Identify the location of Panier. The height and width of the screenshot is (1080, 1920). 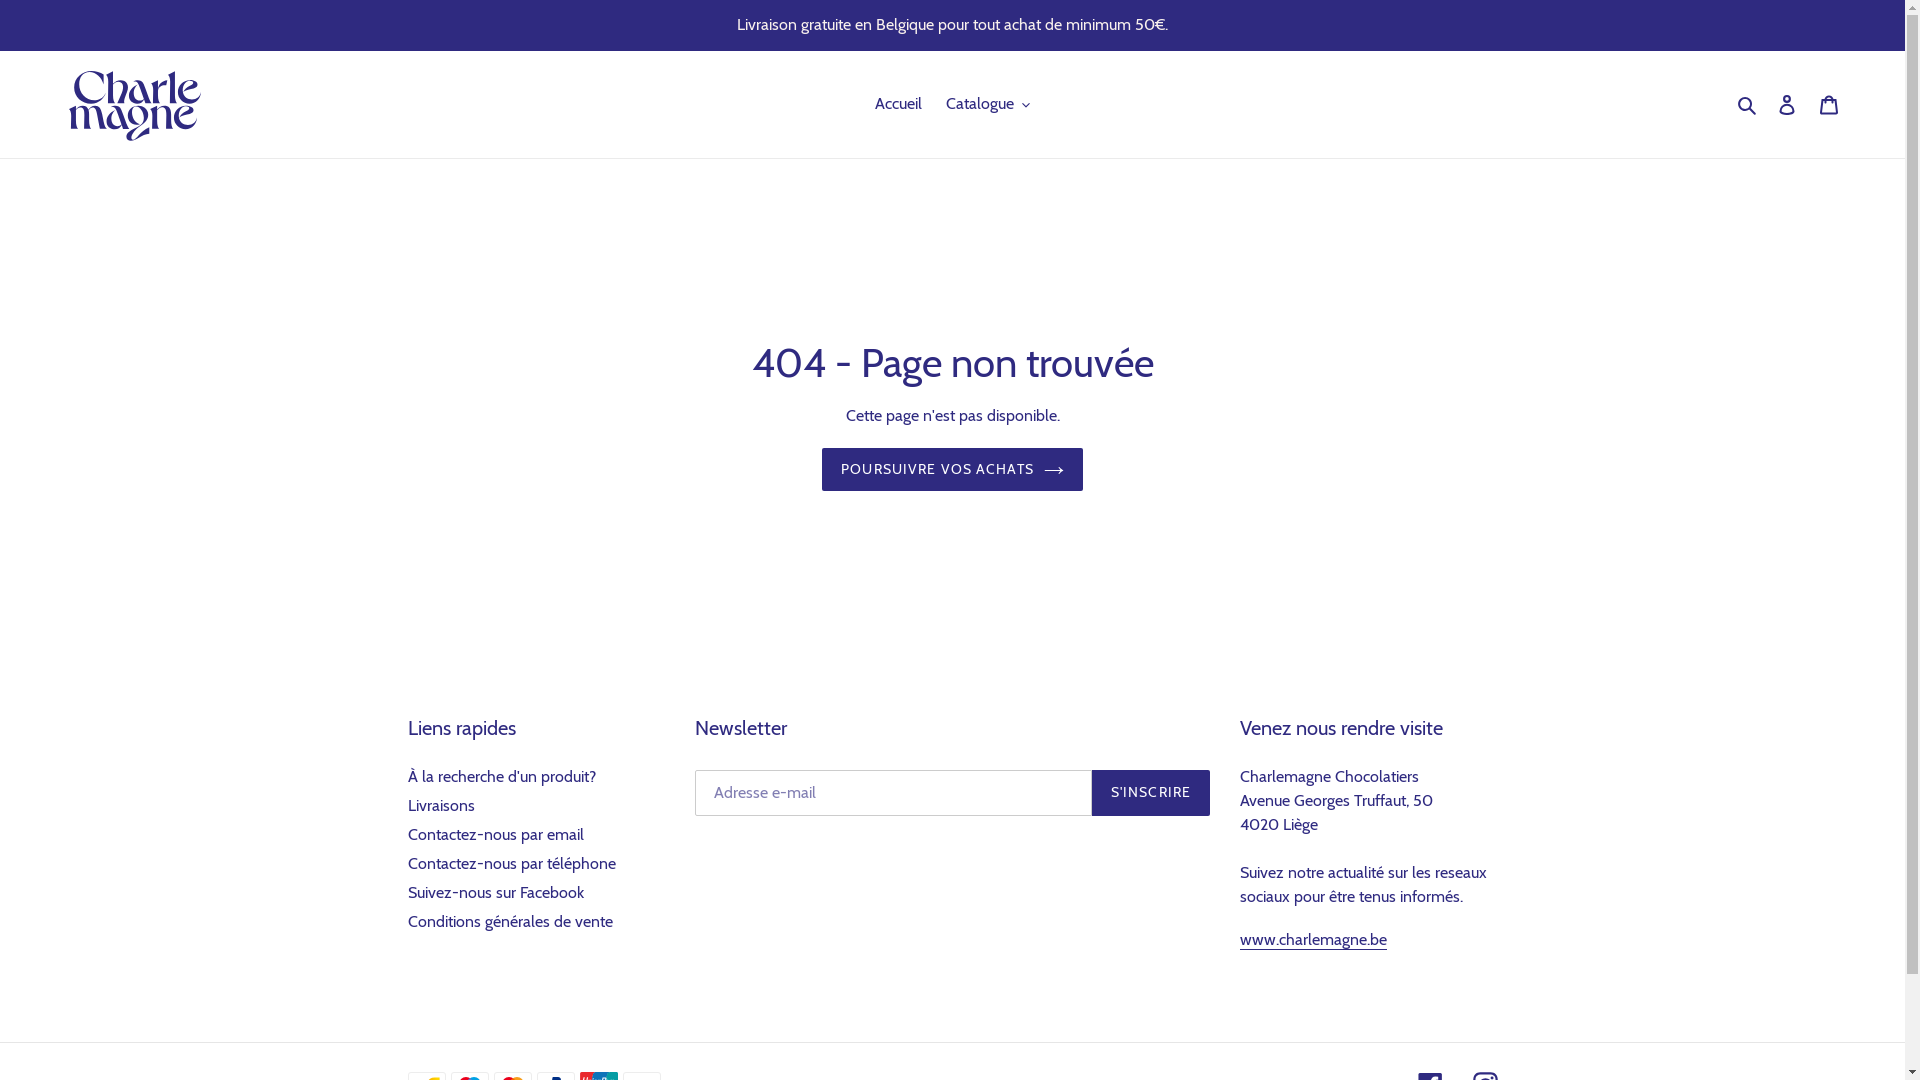
(1829, 104).